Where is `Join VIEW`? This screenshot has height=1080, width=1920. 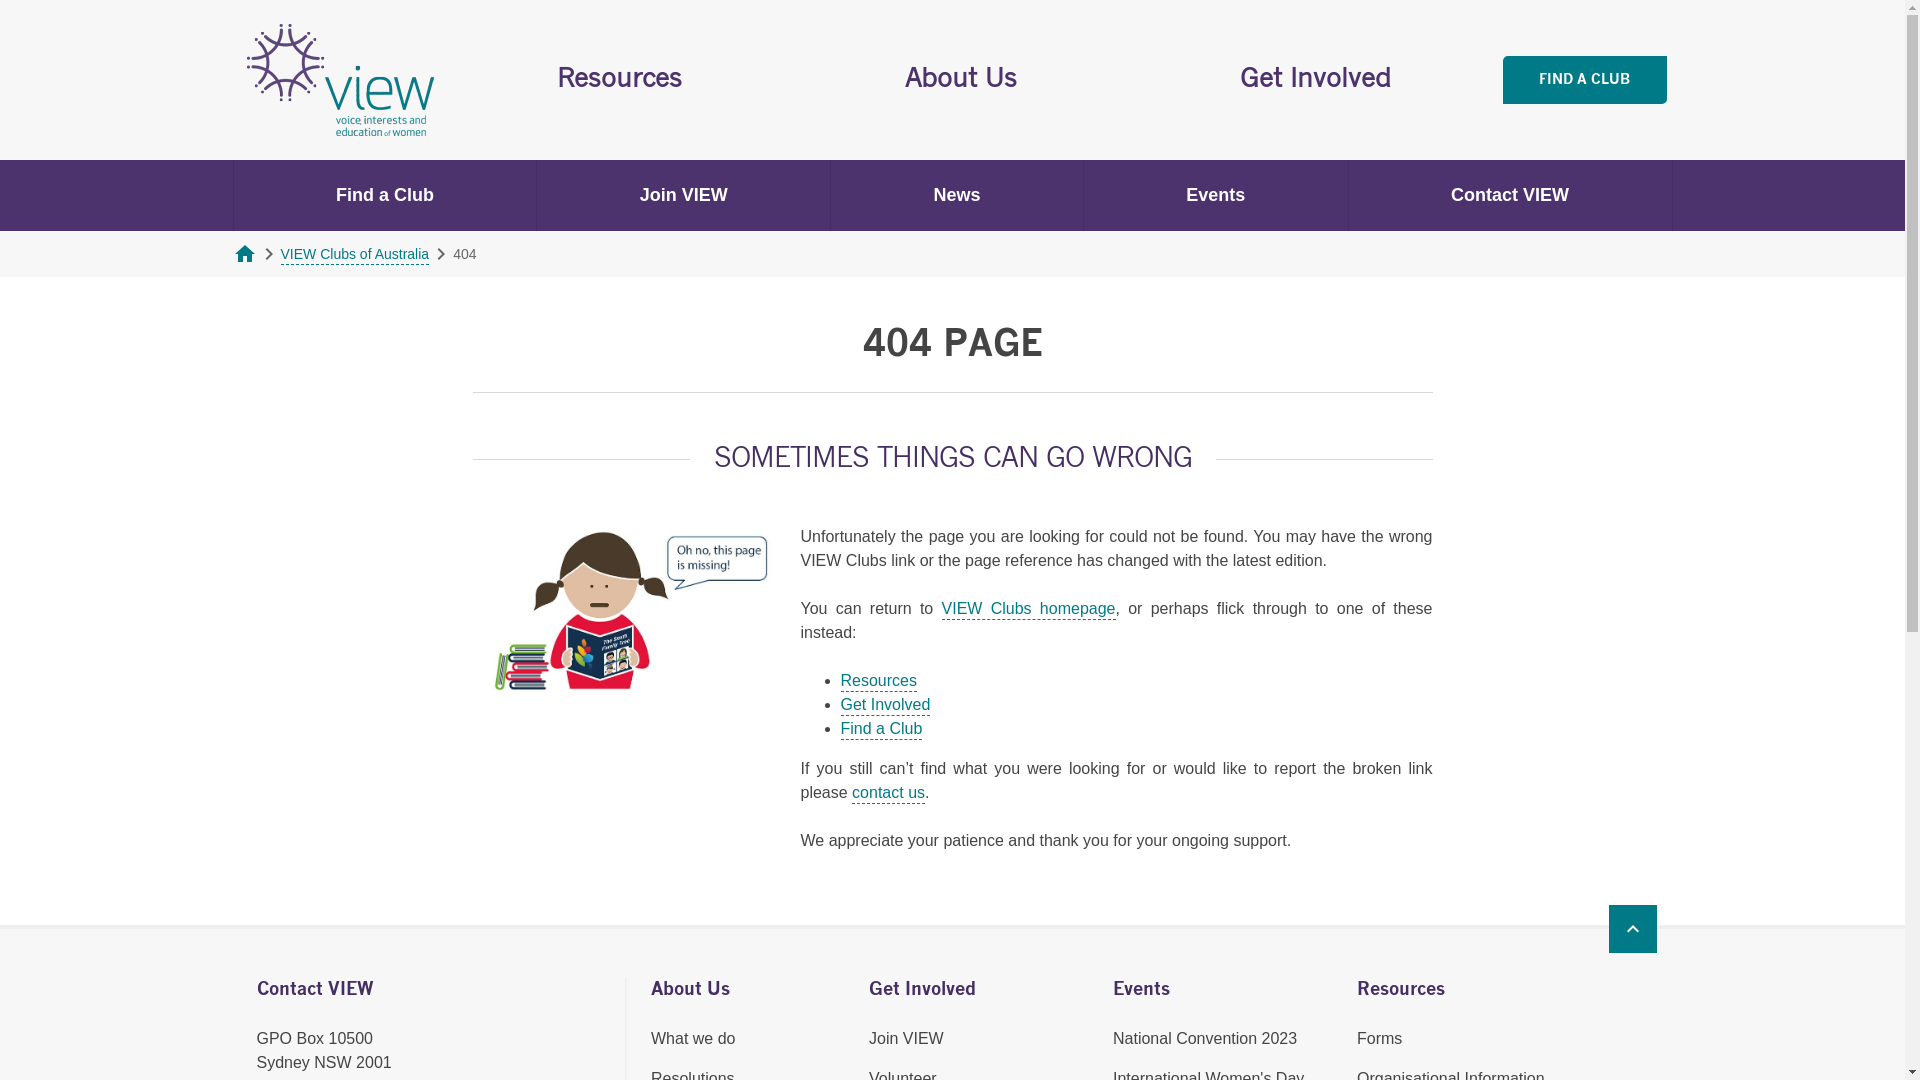 Join VIEW is located at coordinates (979, 1039).